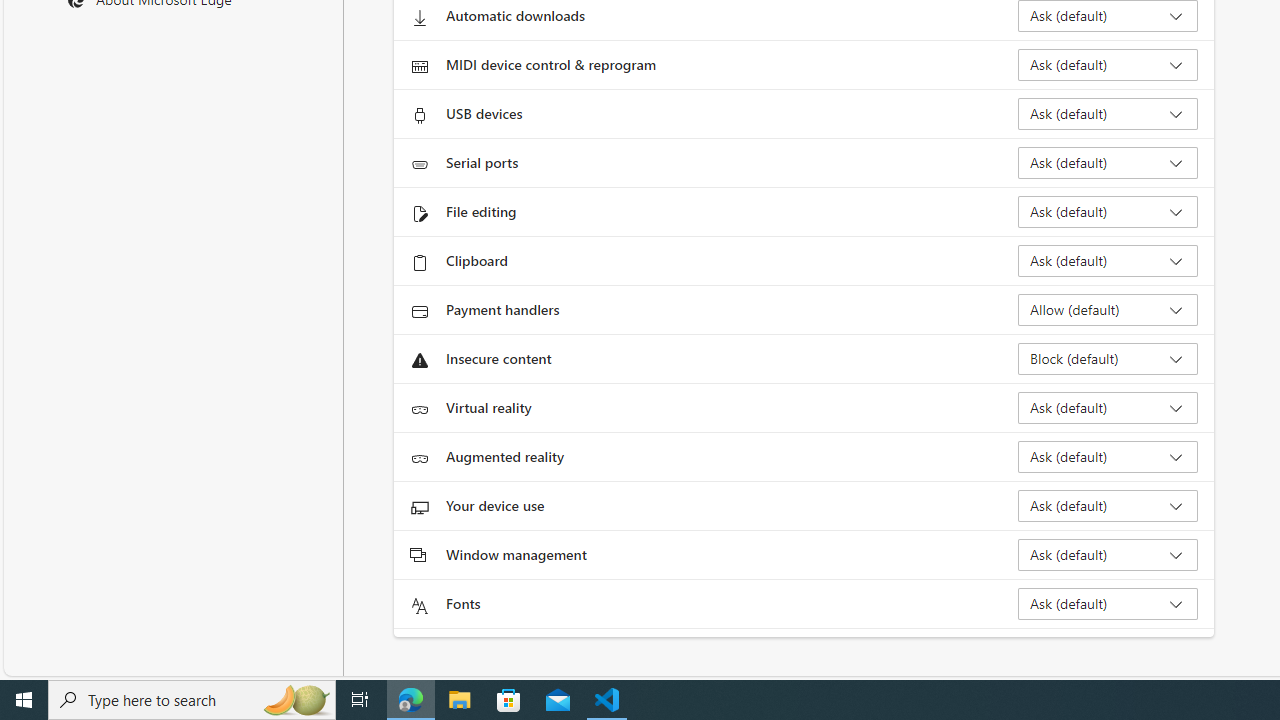 Image resolution: width=1280 pixels, height=720 pixels. Describe the element at coordinates (1108, 16) in the screenshot. I see `Automatic downloads Ask (default)` at that location.